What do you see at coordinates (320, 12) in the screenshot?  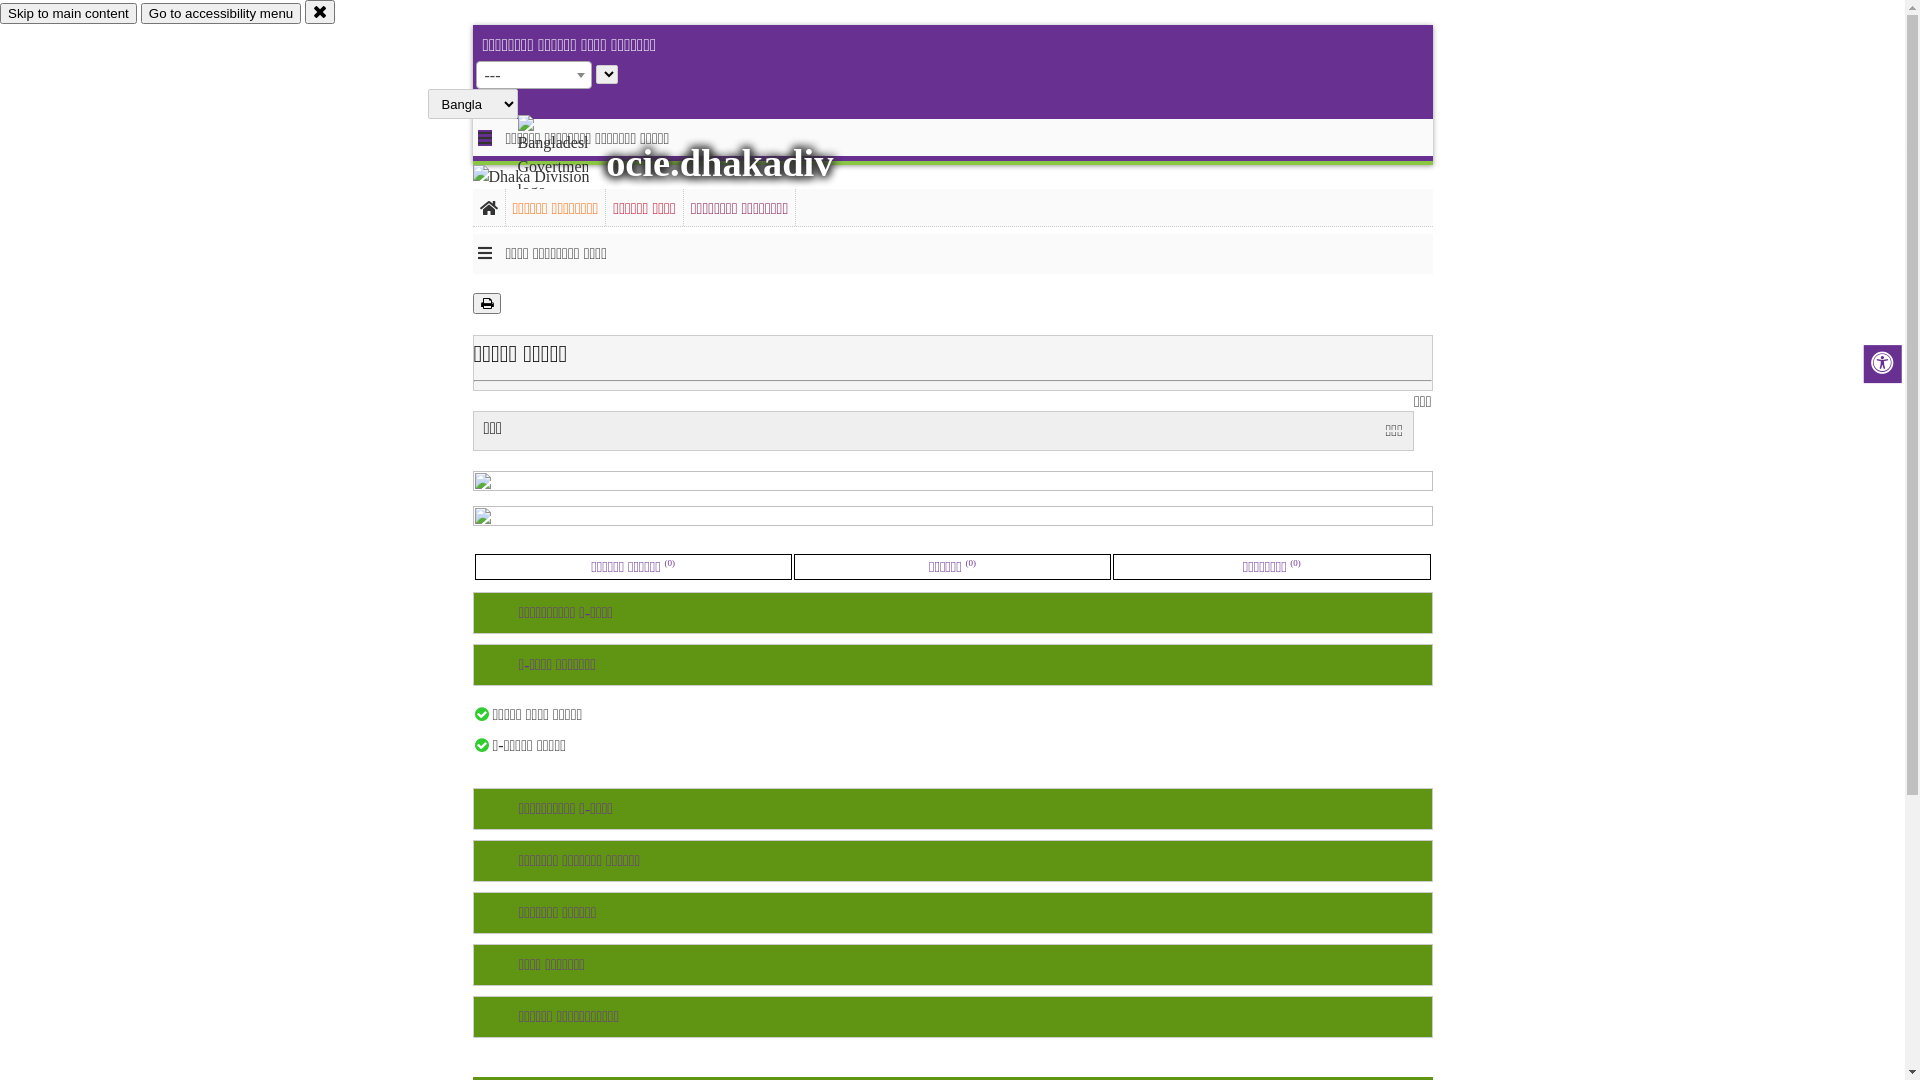 I see `close` at bounding box center [320, 12].